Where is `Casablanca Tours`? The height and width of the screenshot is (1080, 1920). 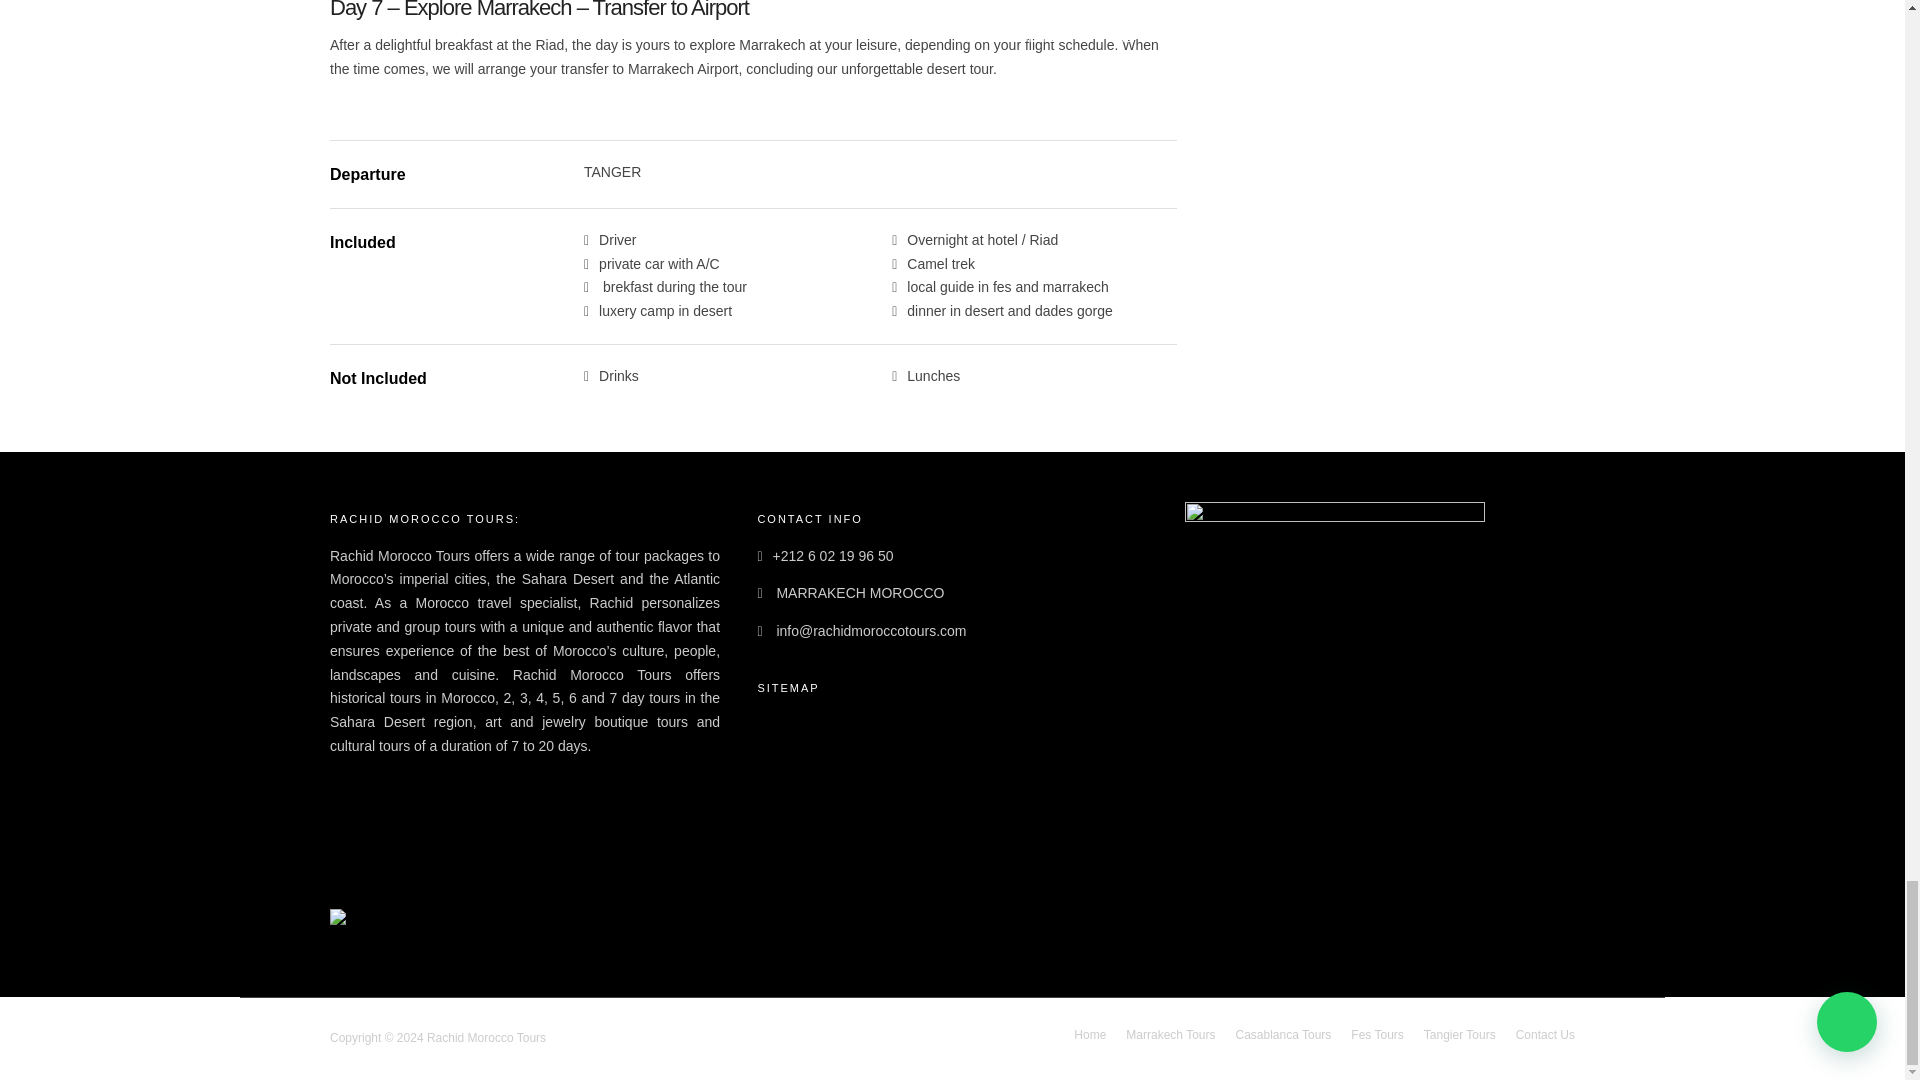 Casablanca Tours is located at coordinates (1284, 1035).